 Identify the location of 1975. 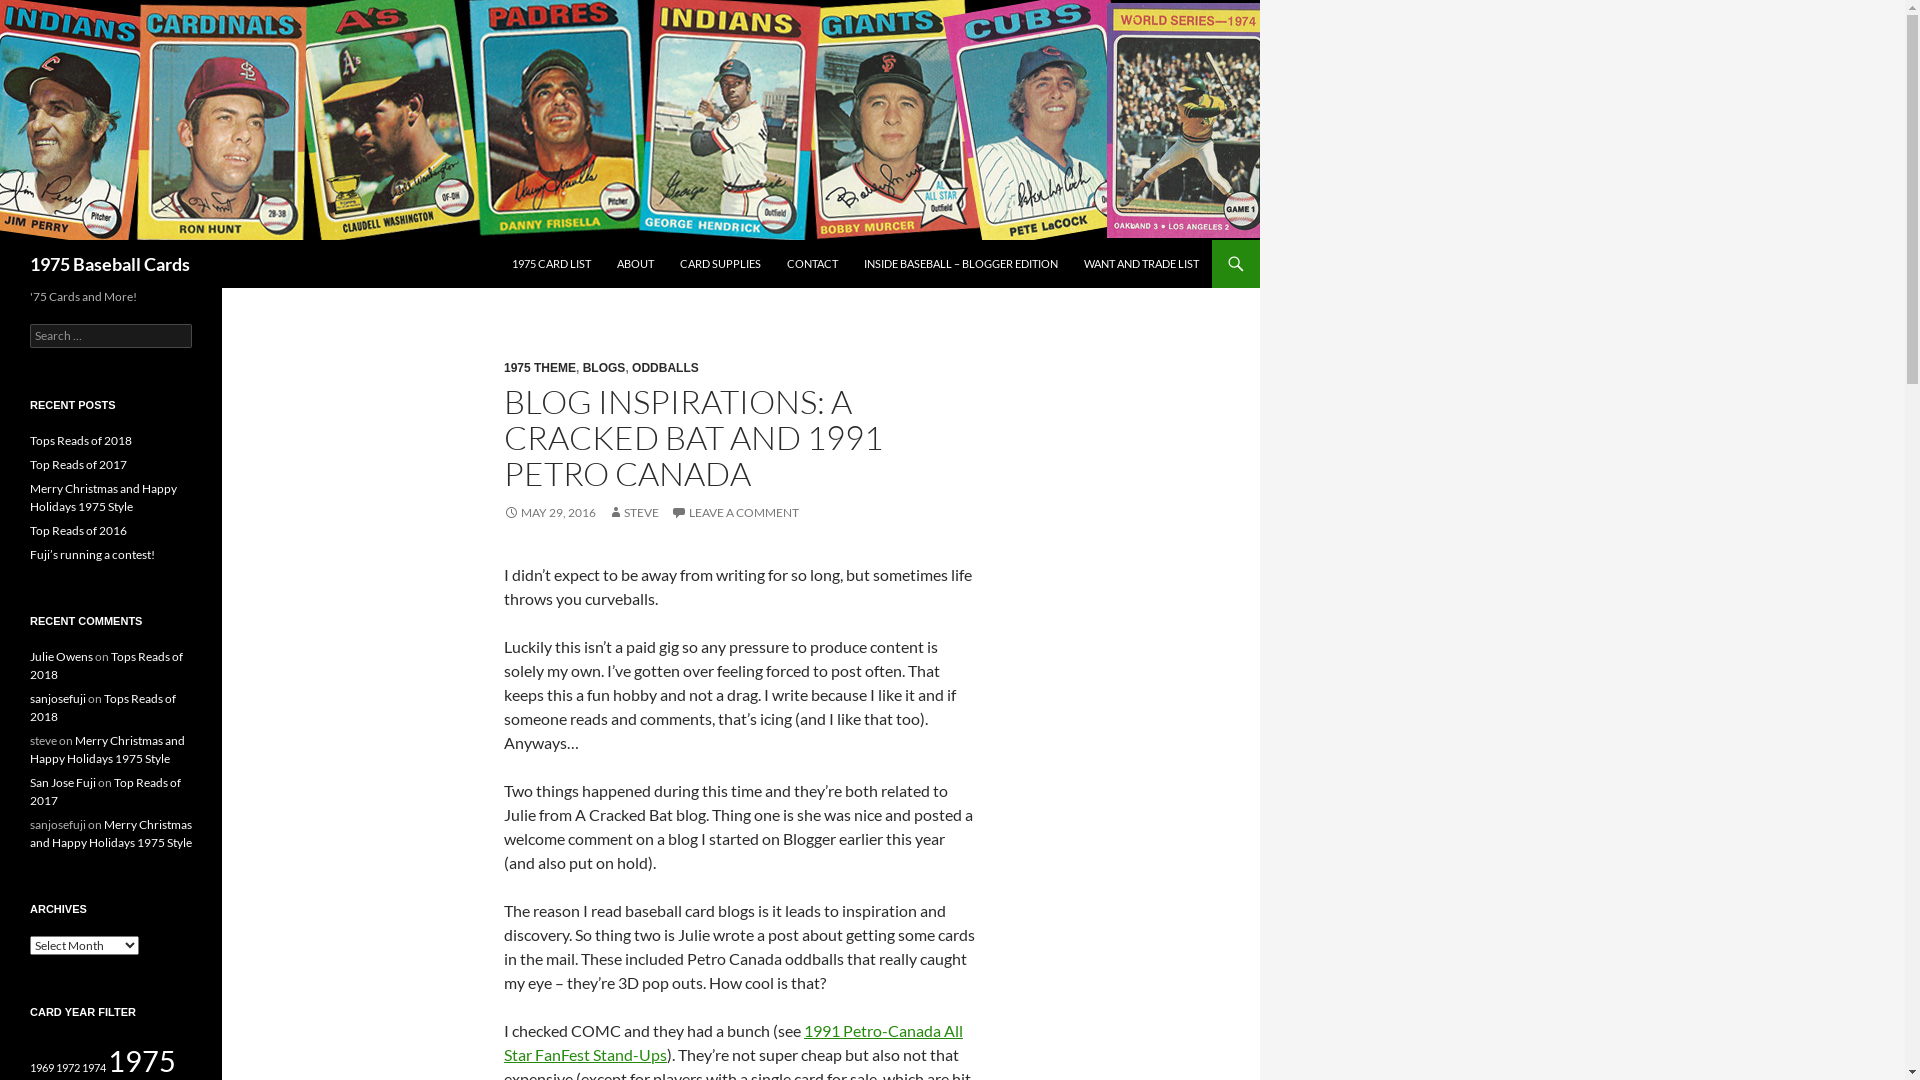
(142, 1060).